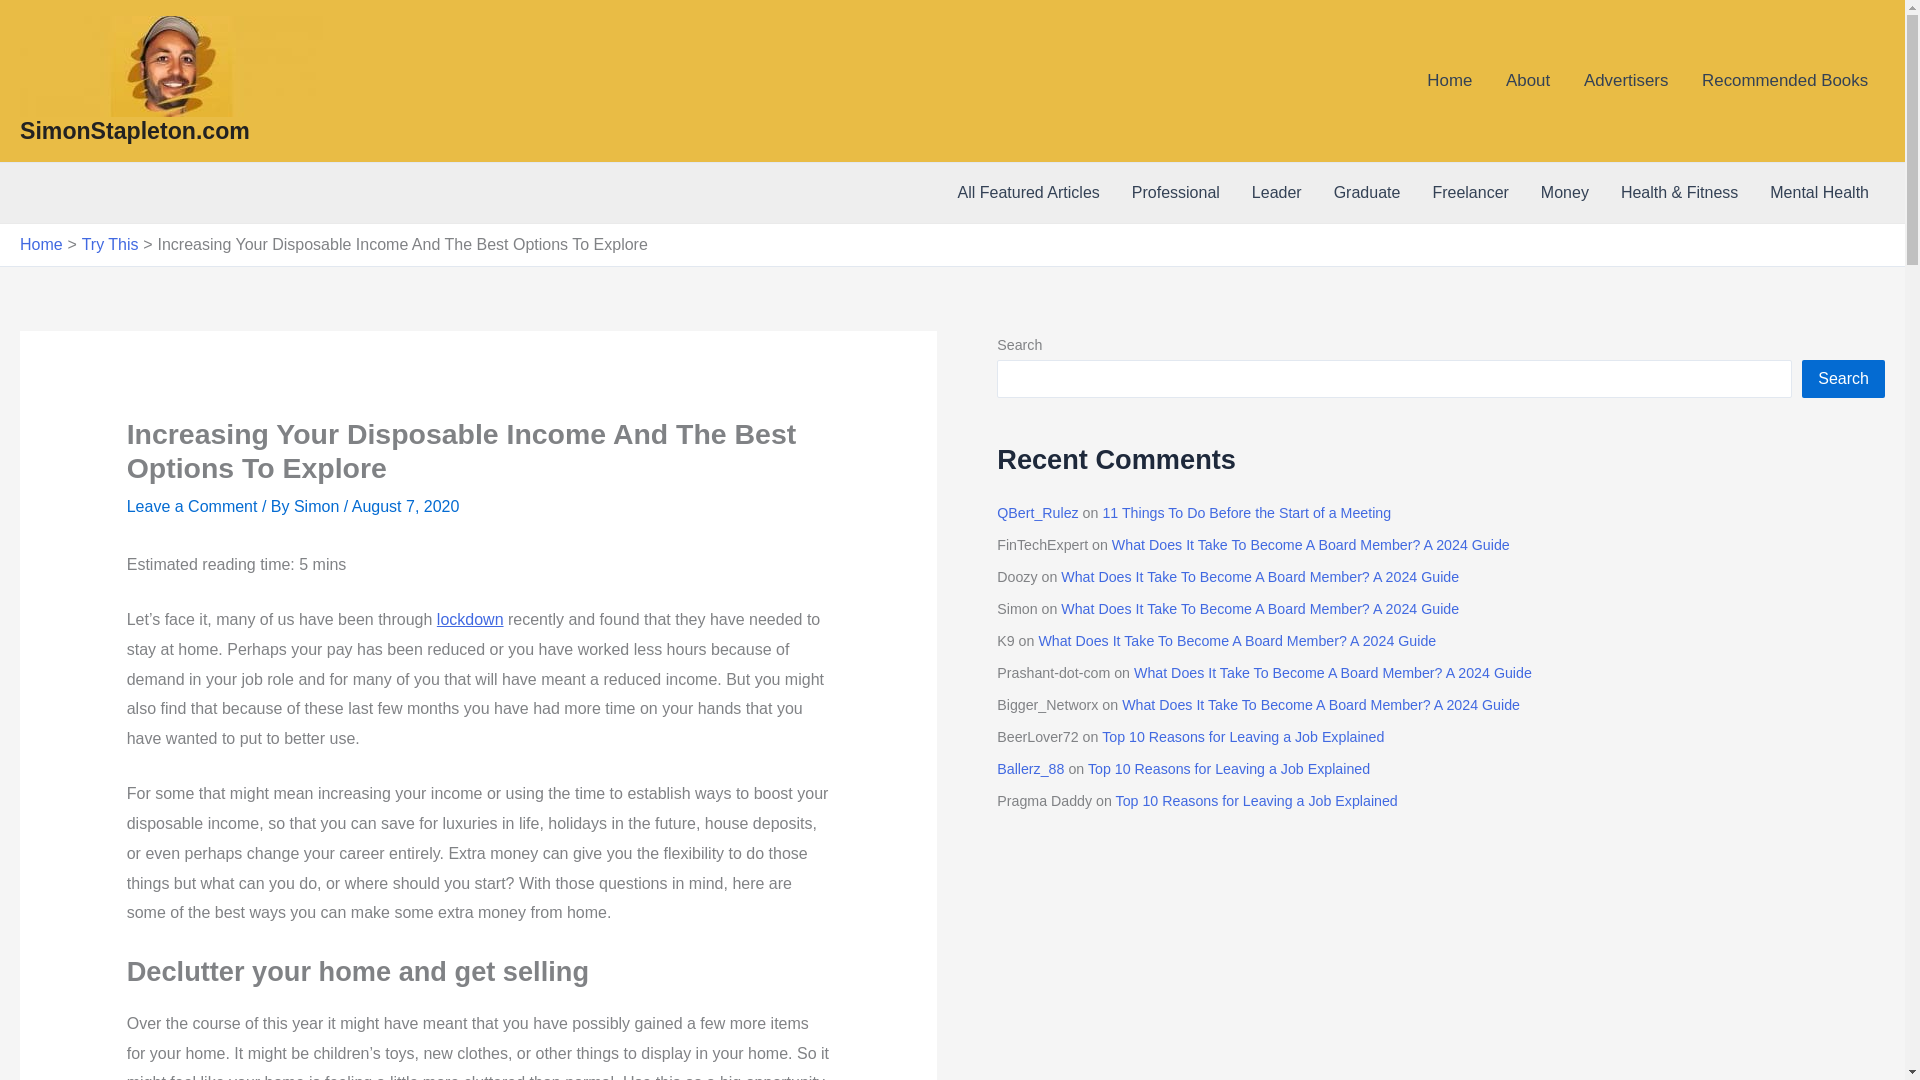 The width and height of the screenshot is (1920, 1080). What do you see at coordinates (1820, 192) in the screenshot?
I see `Mental Health` at bounding box center [1820, 192].